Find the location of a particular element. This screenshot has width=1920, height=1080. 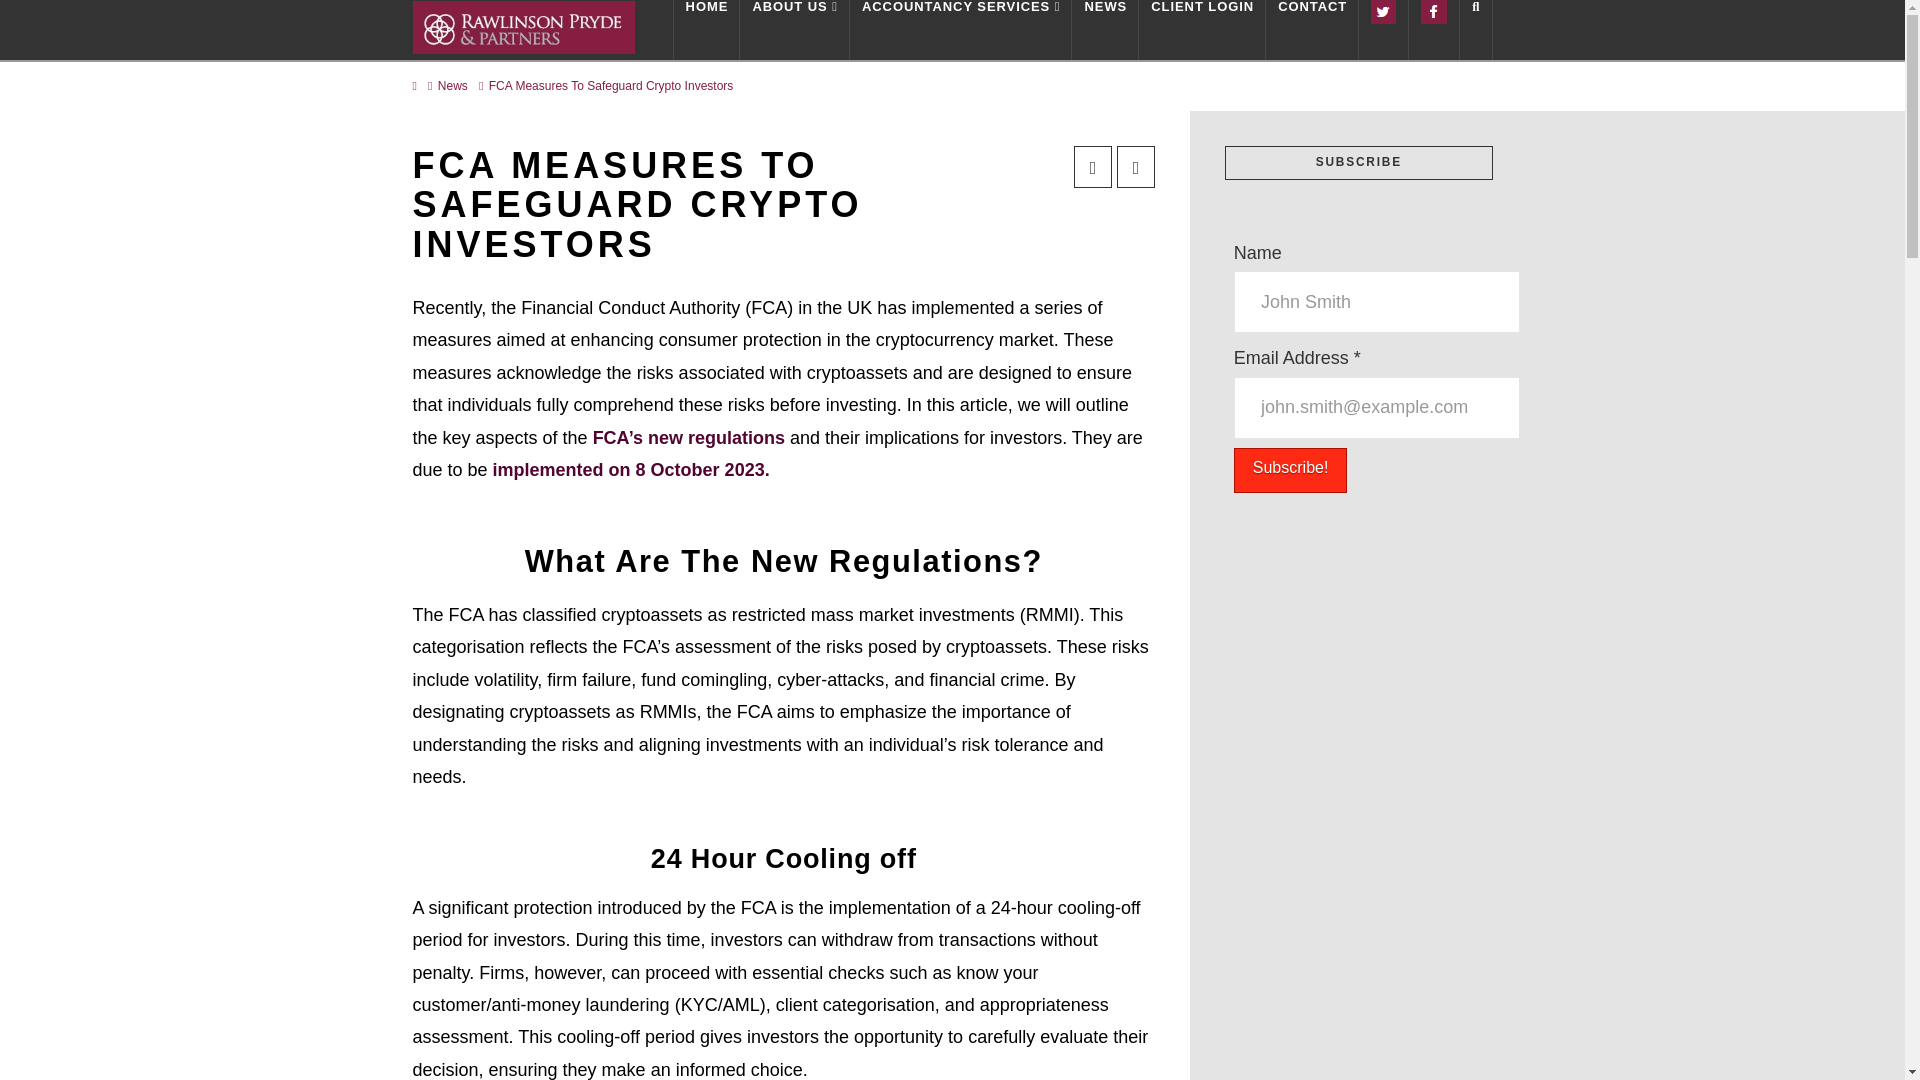

HOME is located at coordinates (707, 30).